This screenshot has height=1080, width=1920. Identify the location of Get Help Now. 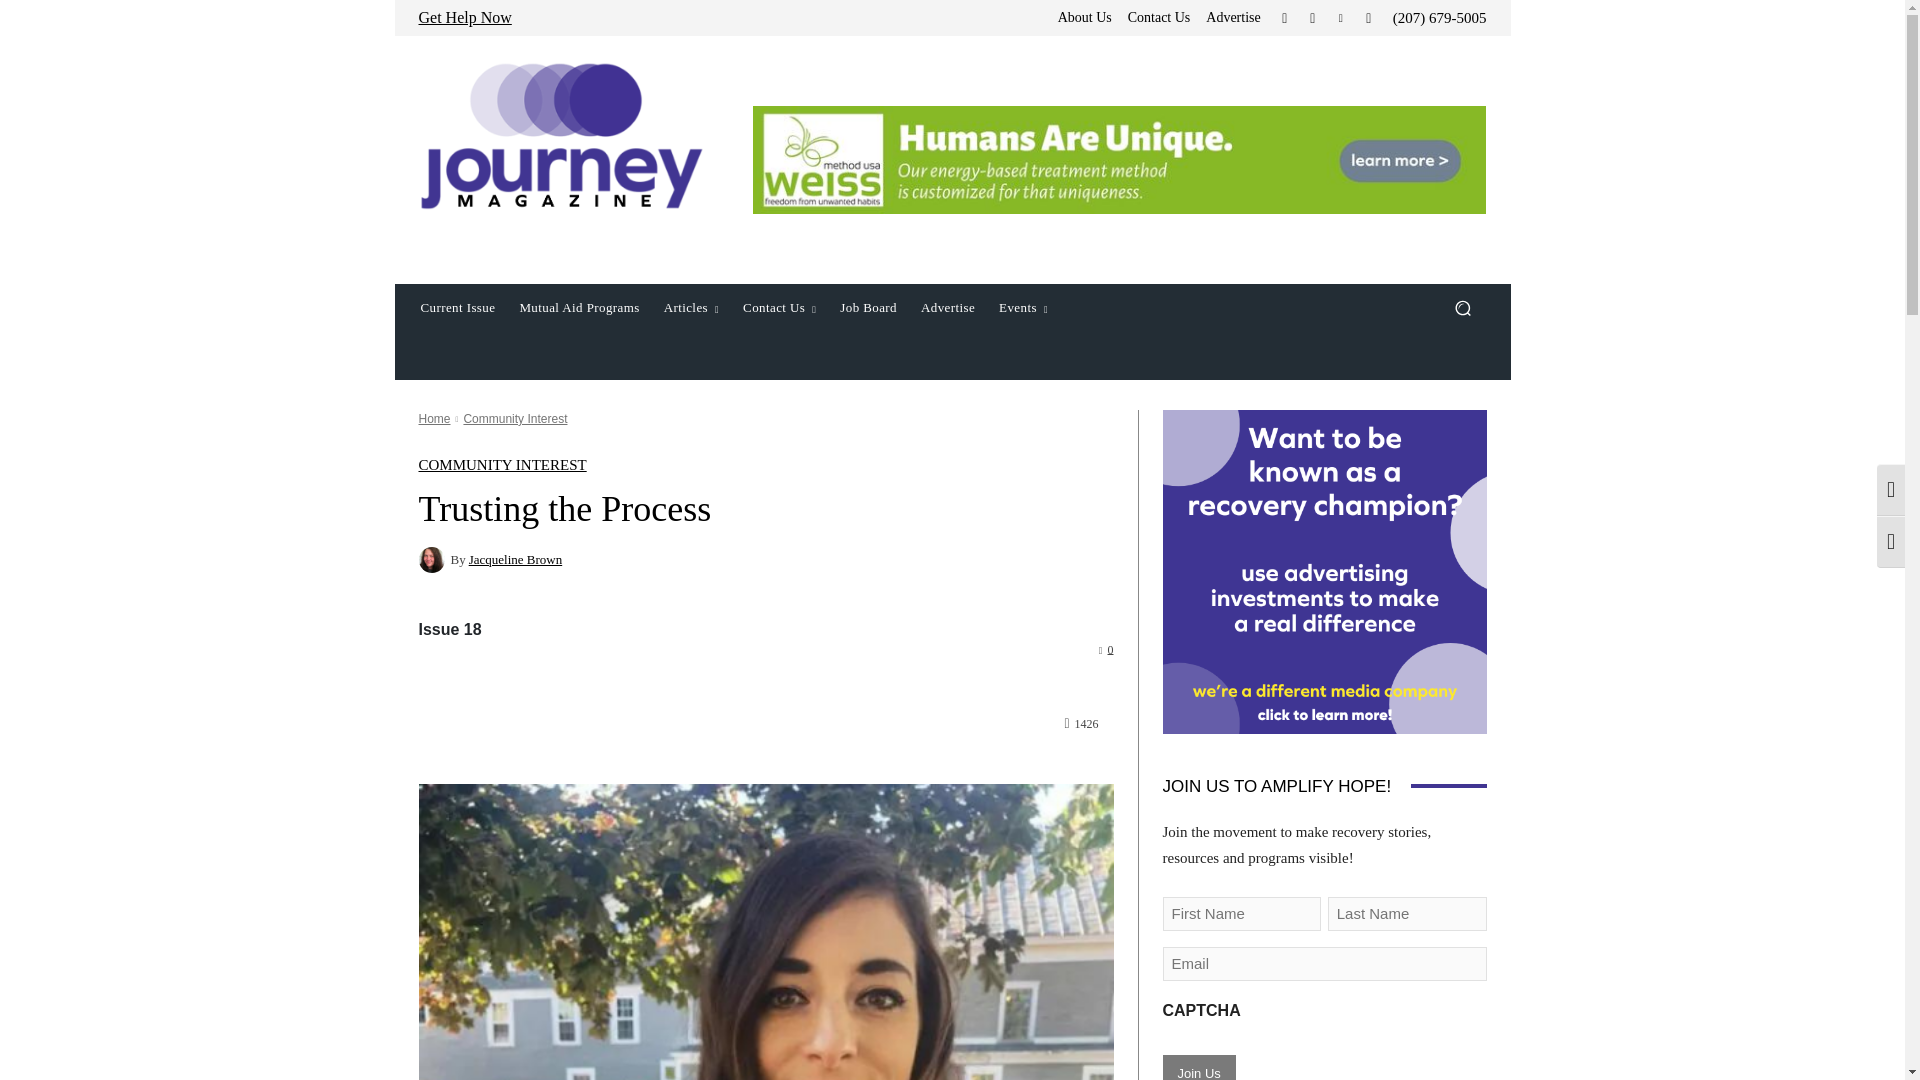
(464, 16).